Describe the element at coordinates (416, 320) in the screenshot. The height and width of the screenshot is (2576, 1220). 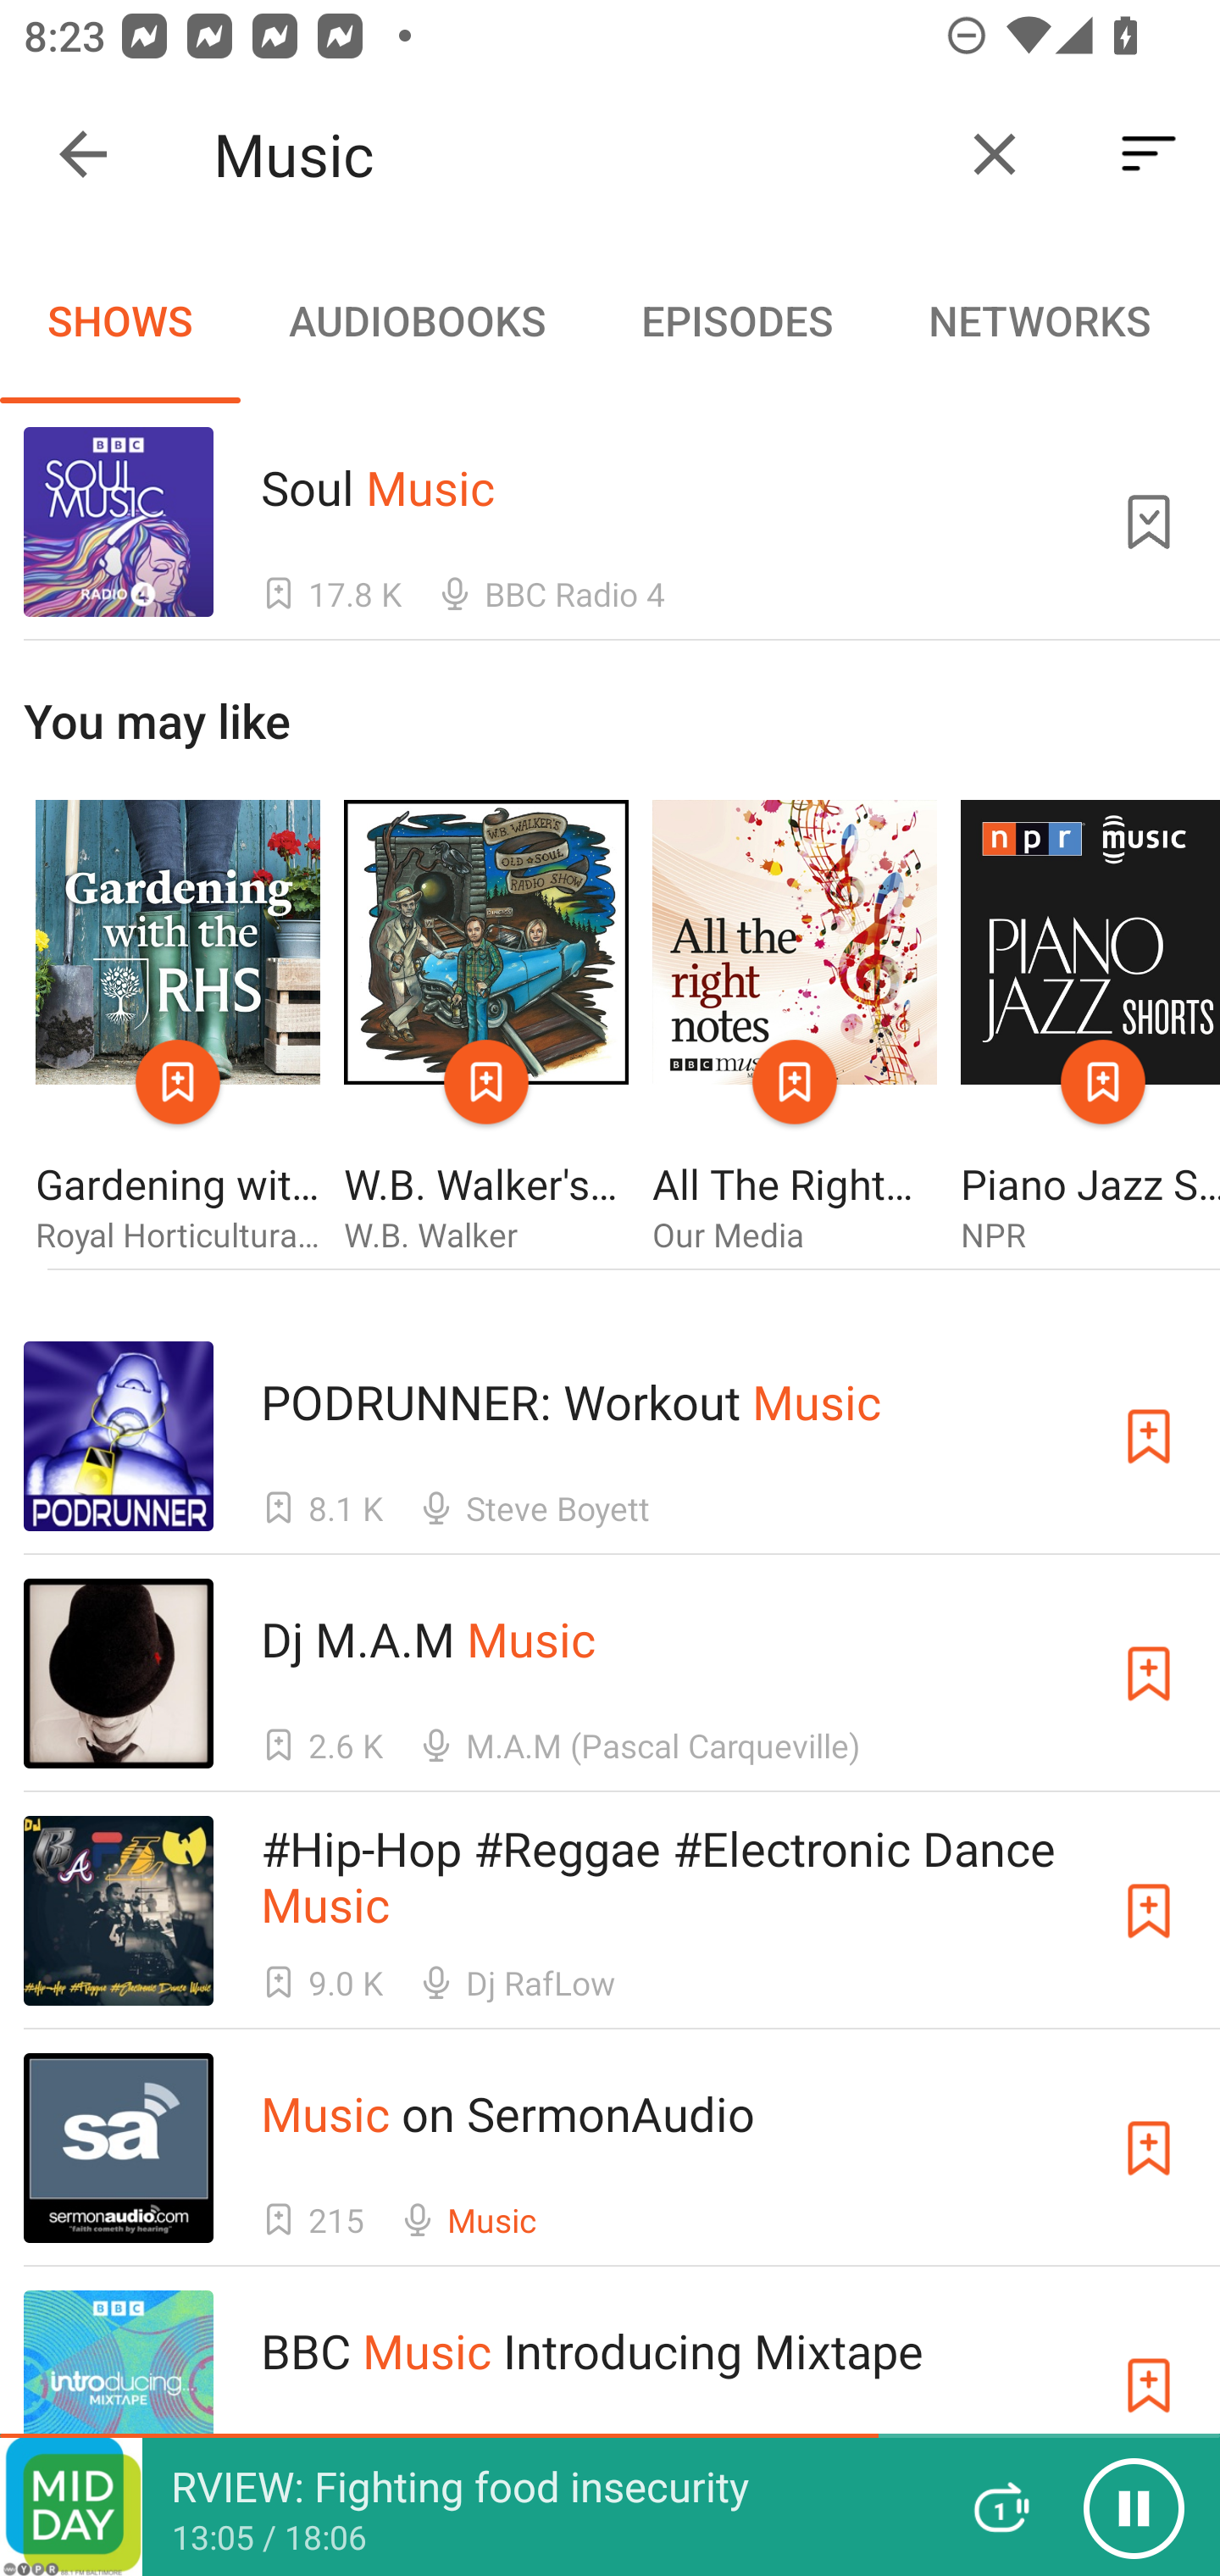
I see `AUDIOBOOKS` at that location.